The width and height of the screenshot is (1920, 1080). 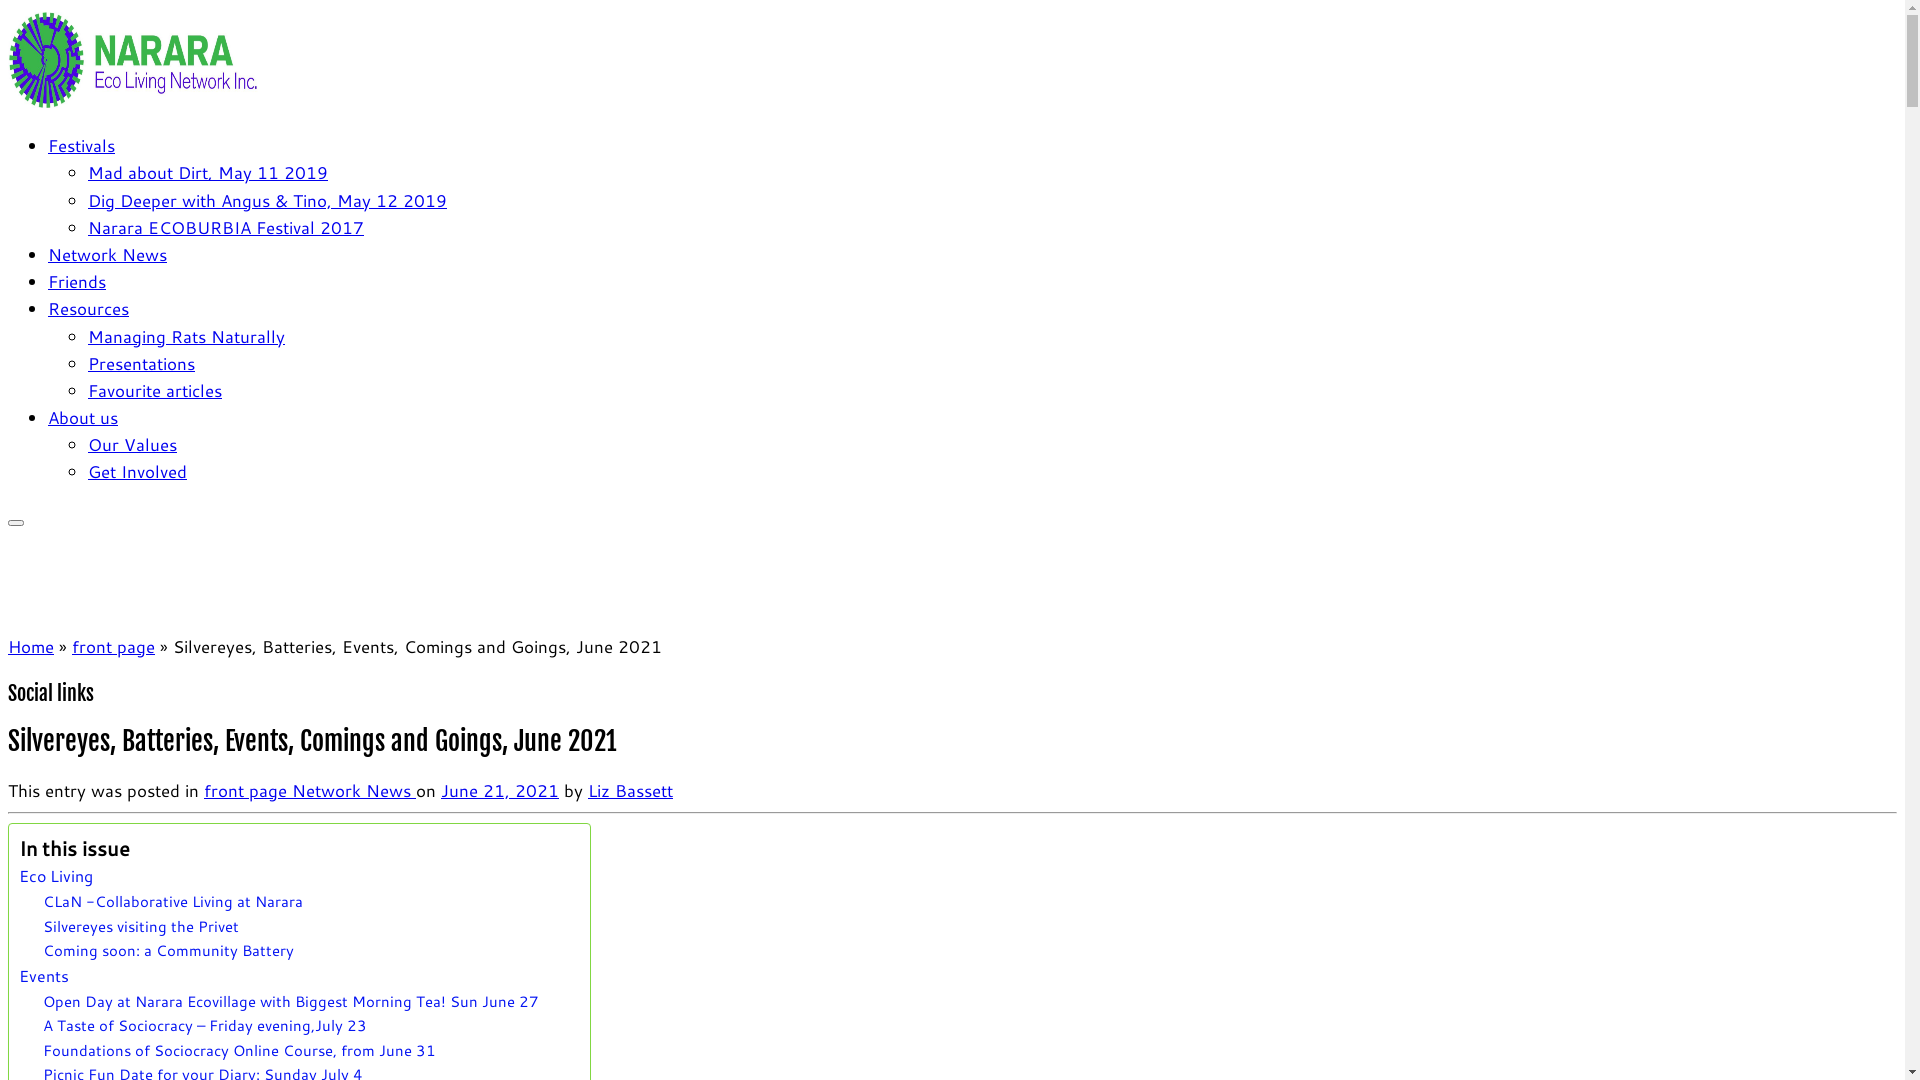 I want to click on CLaN -Collaborative Living at Narara , so click(x=175, y=901).